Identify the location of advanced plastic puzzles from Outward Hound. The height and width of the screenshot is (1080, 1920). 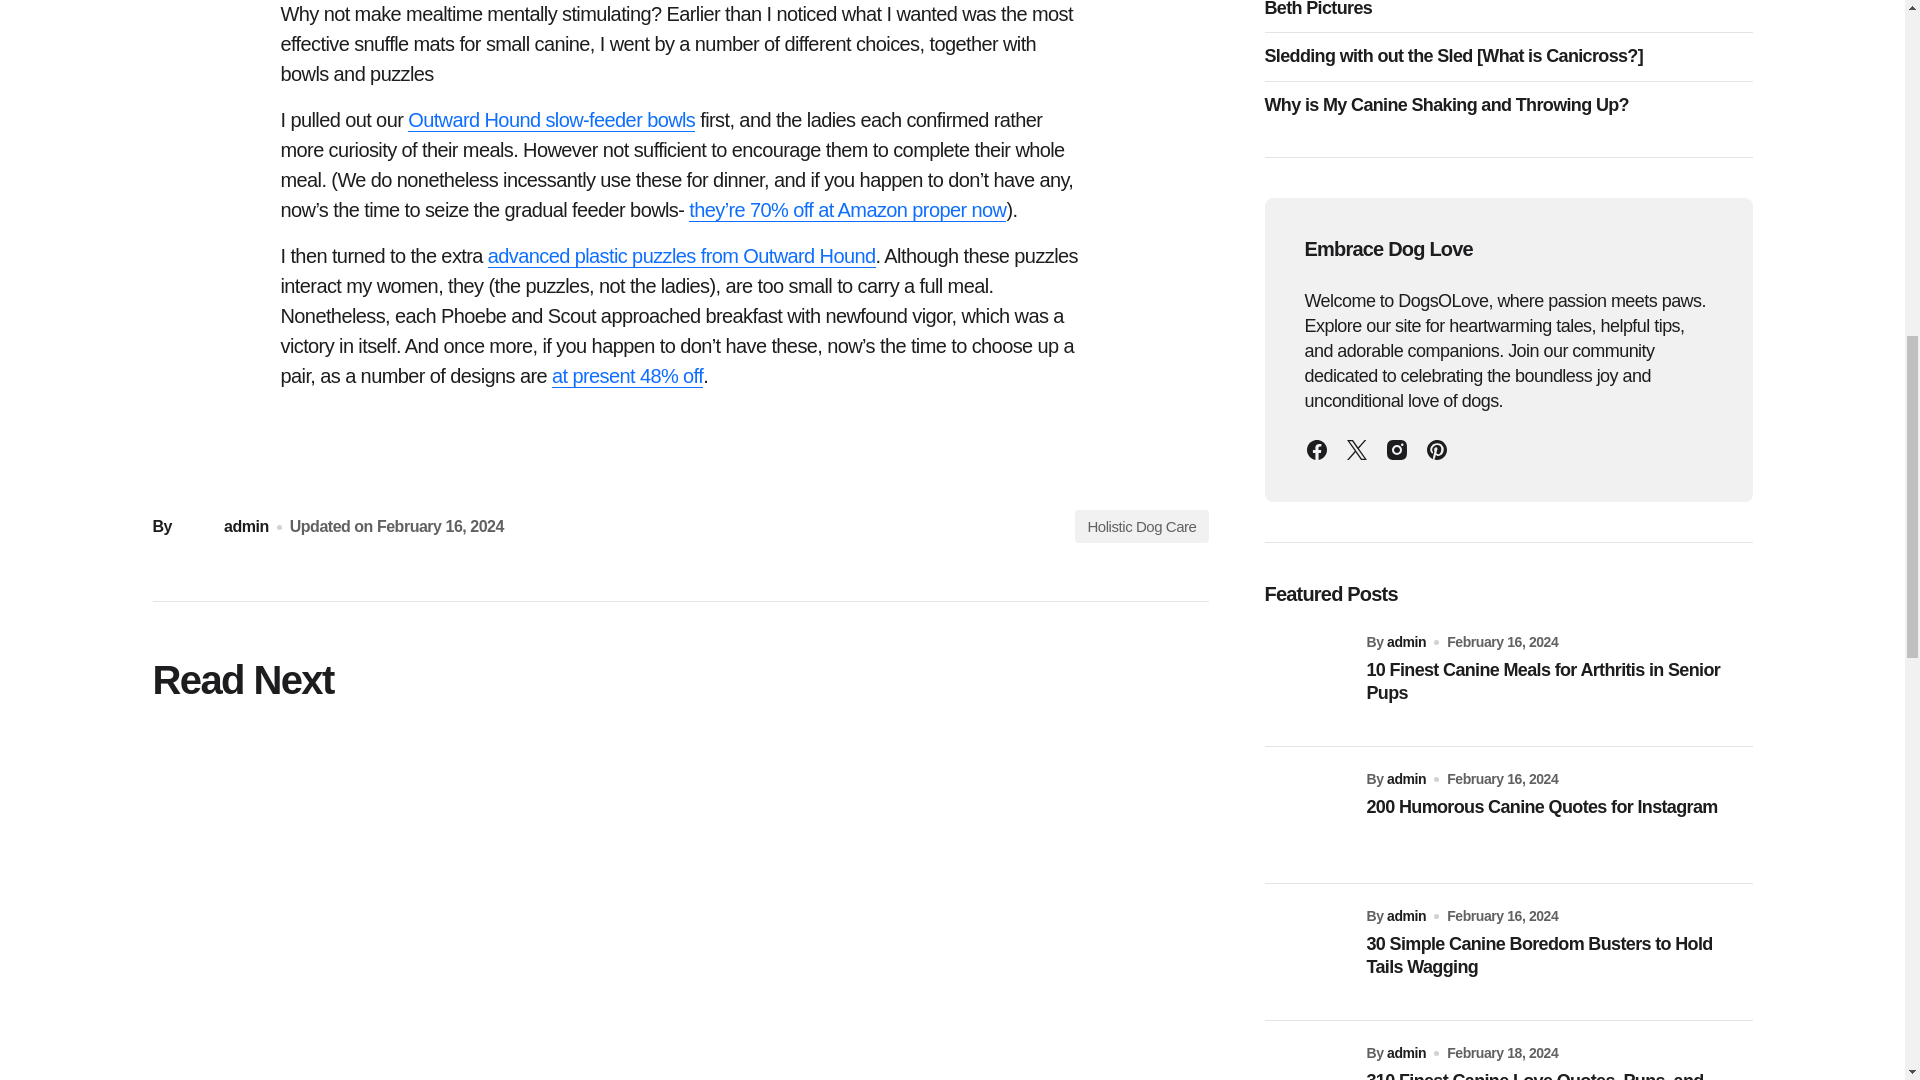
(681, 256).